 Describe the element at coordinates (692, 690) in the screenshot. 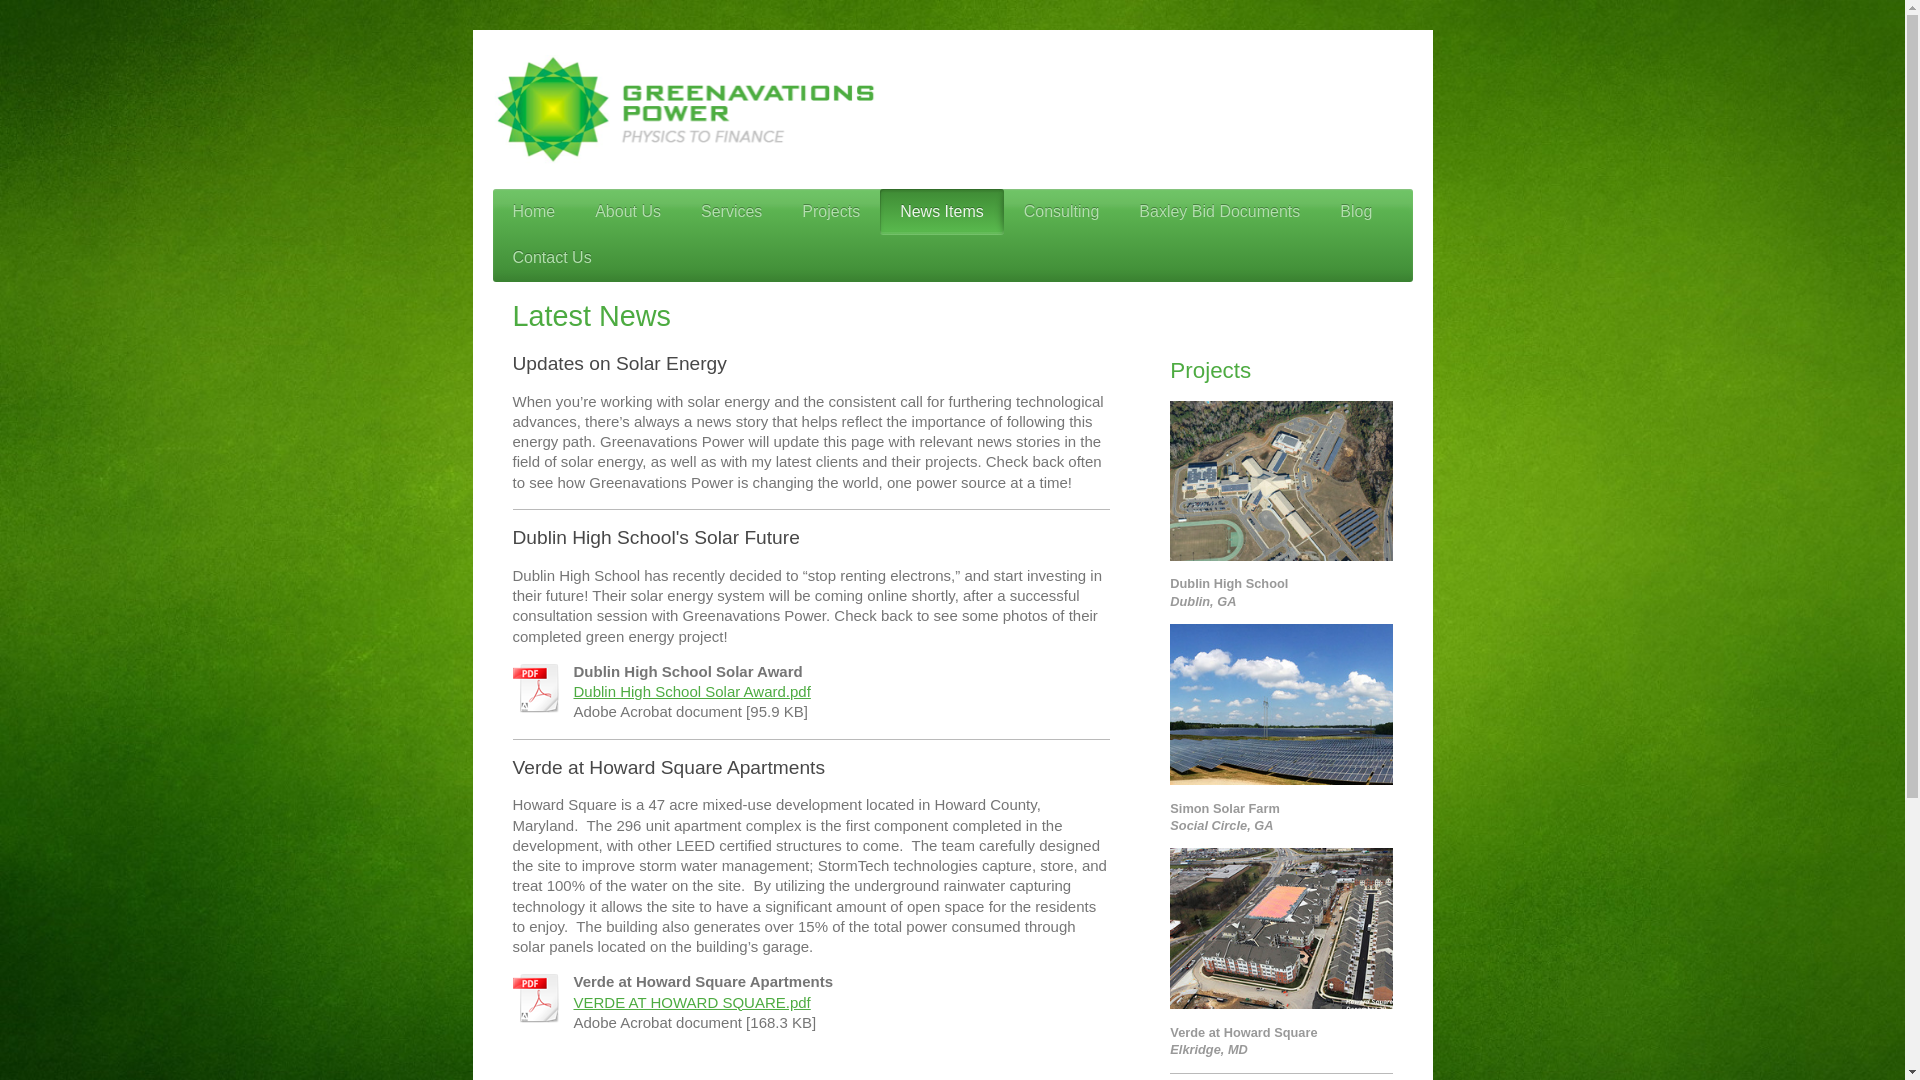

I see `Dublin High School Solar Award.pdf` at that location.